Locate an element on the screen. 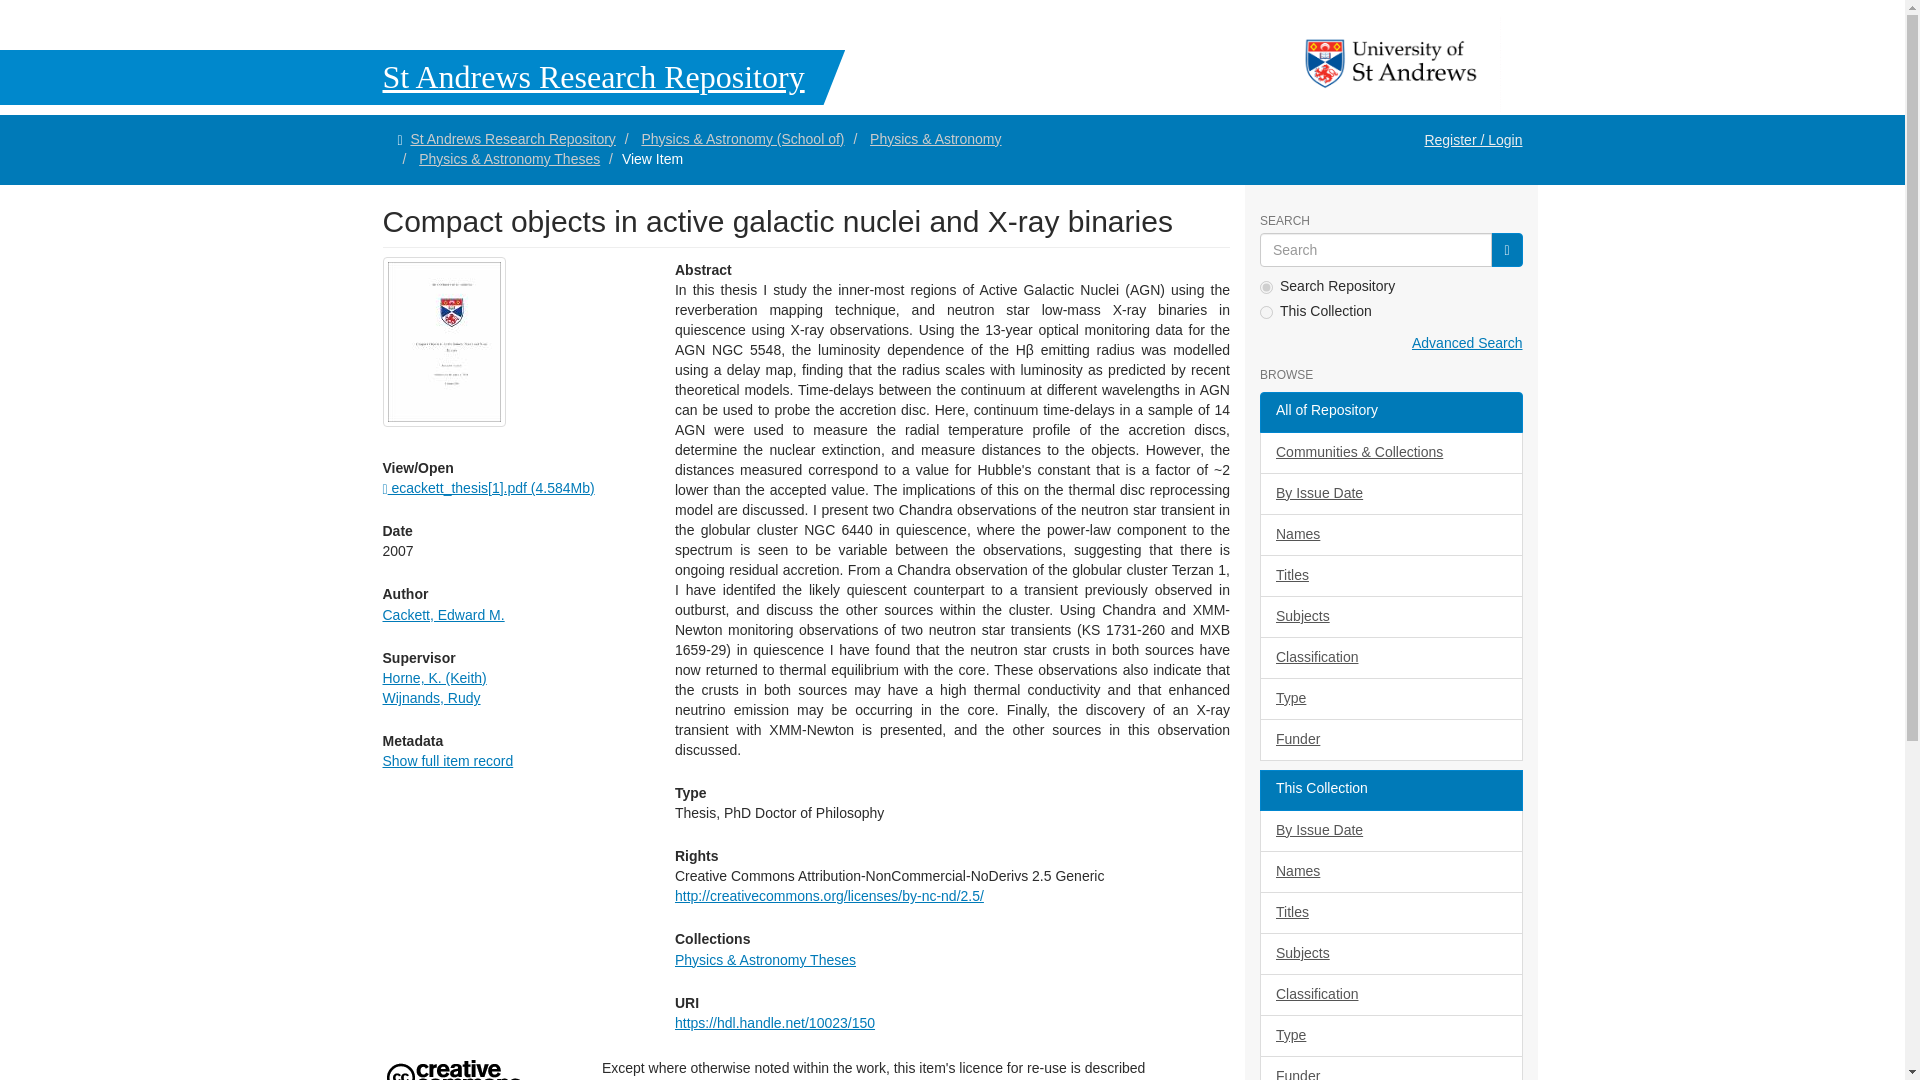 Image resolution: width=1920 pixels, height=1080 pixels. Cackett, Edward M. is located at coordinates (442, 614).